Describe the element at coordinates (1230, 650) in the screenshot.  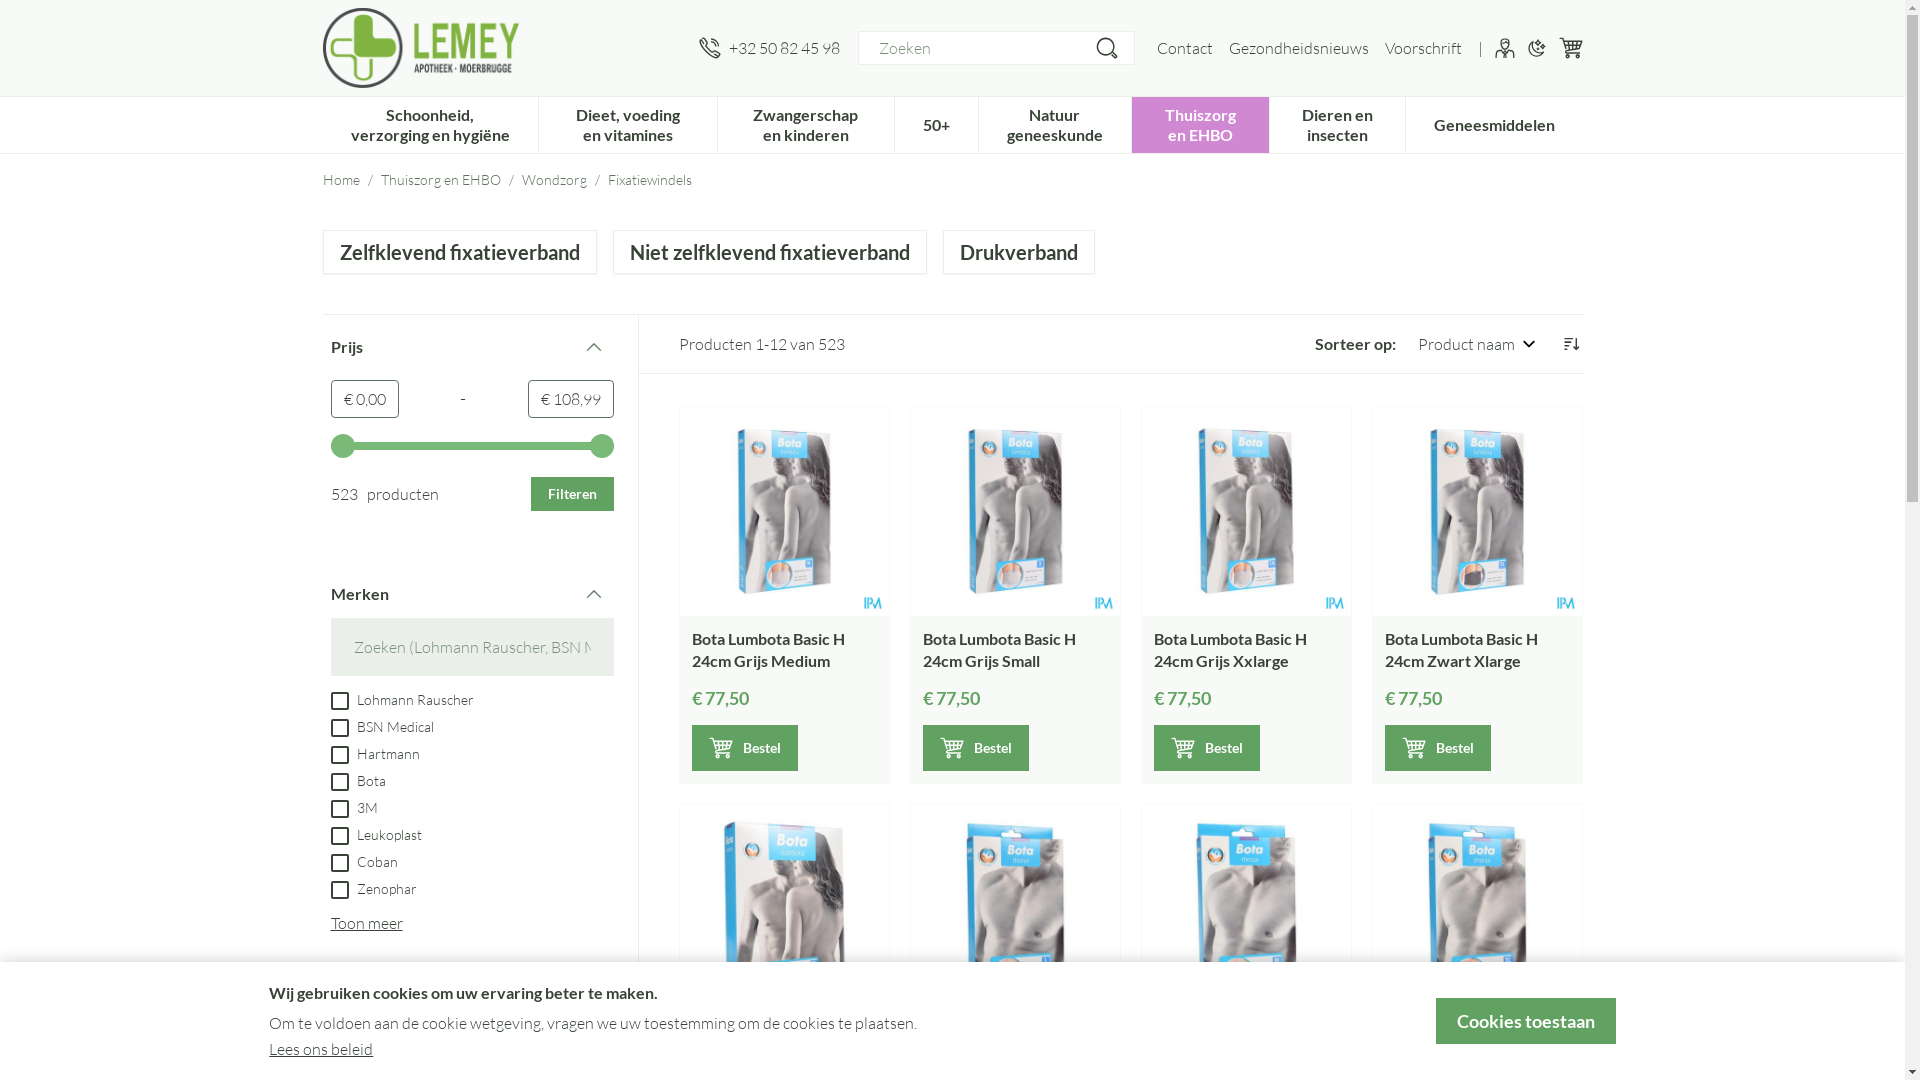
I see `Bota Lumbota Basic H 24cm Grijs Xxlarge` at that location.